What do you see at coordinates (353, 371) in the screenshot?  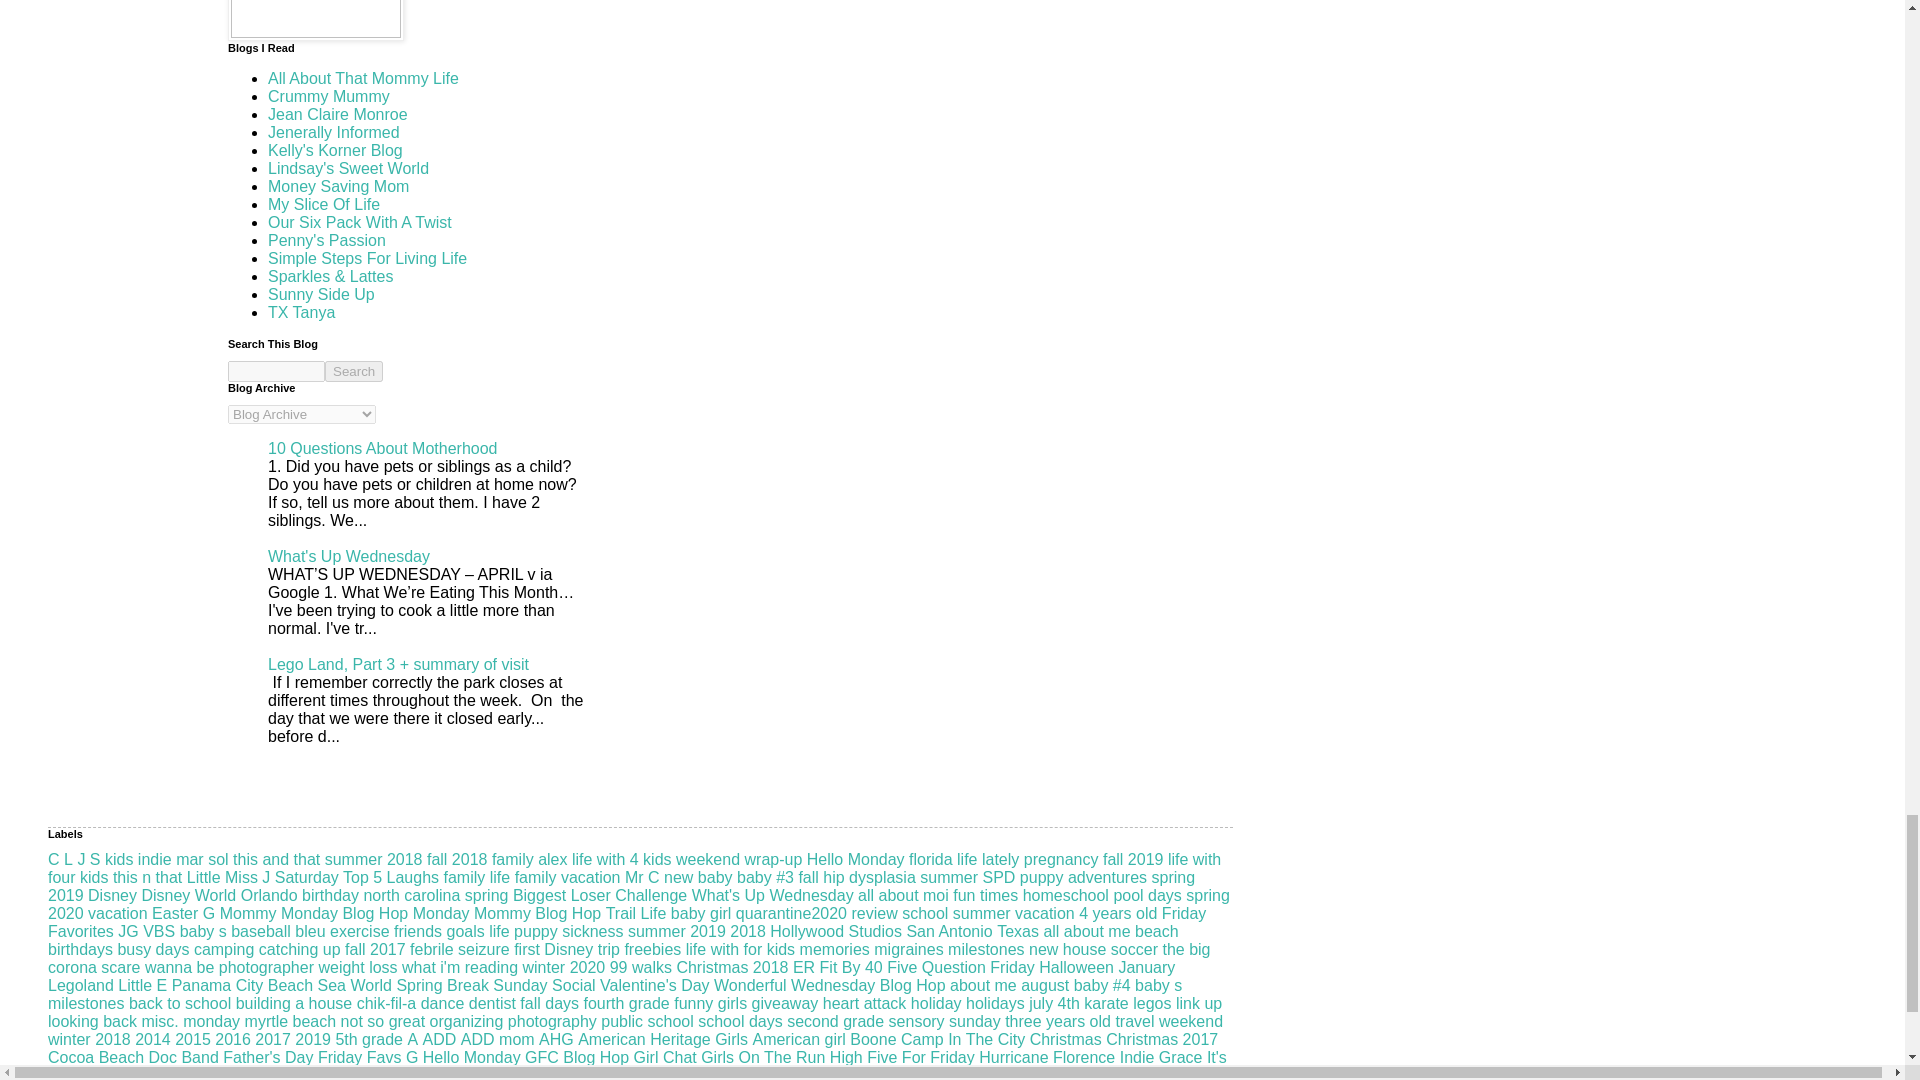 I see `Search` at bounding box center [353, 371].